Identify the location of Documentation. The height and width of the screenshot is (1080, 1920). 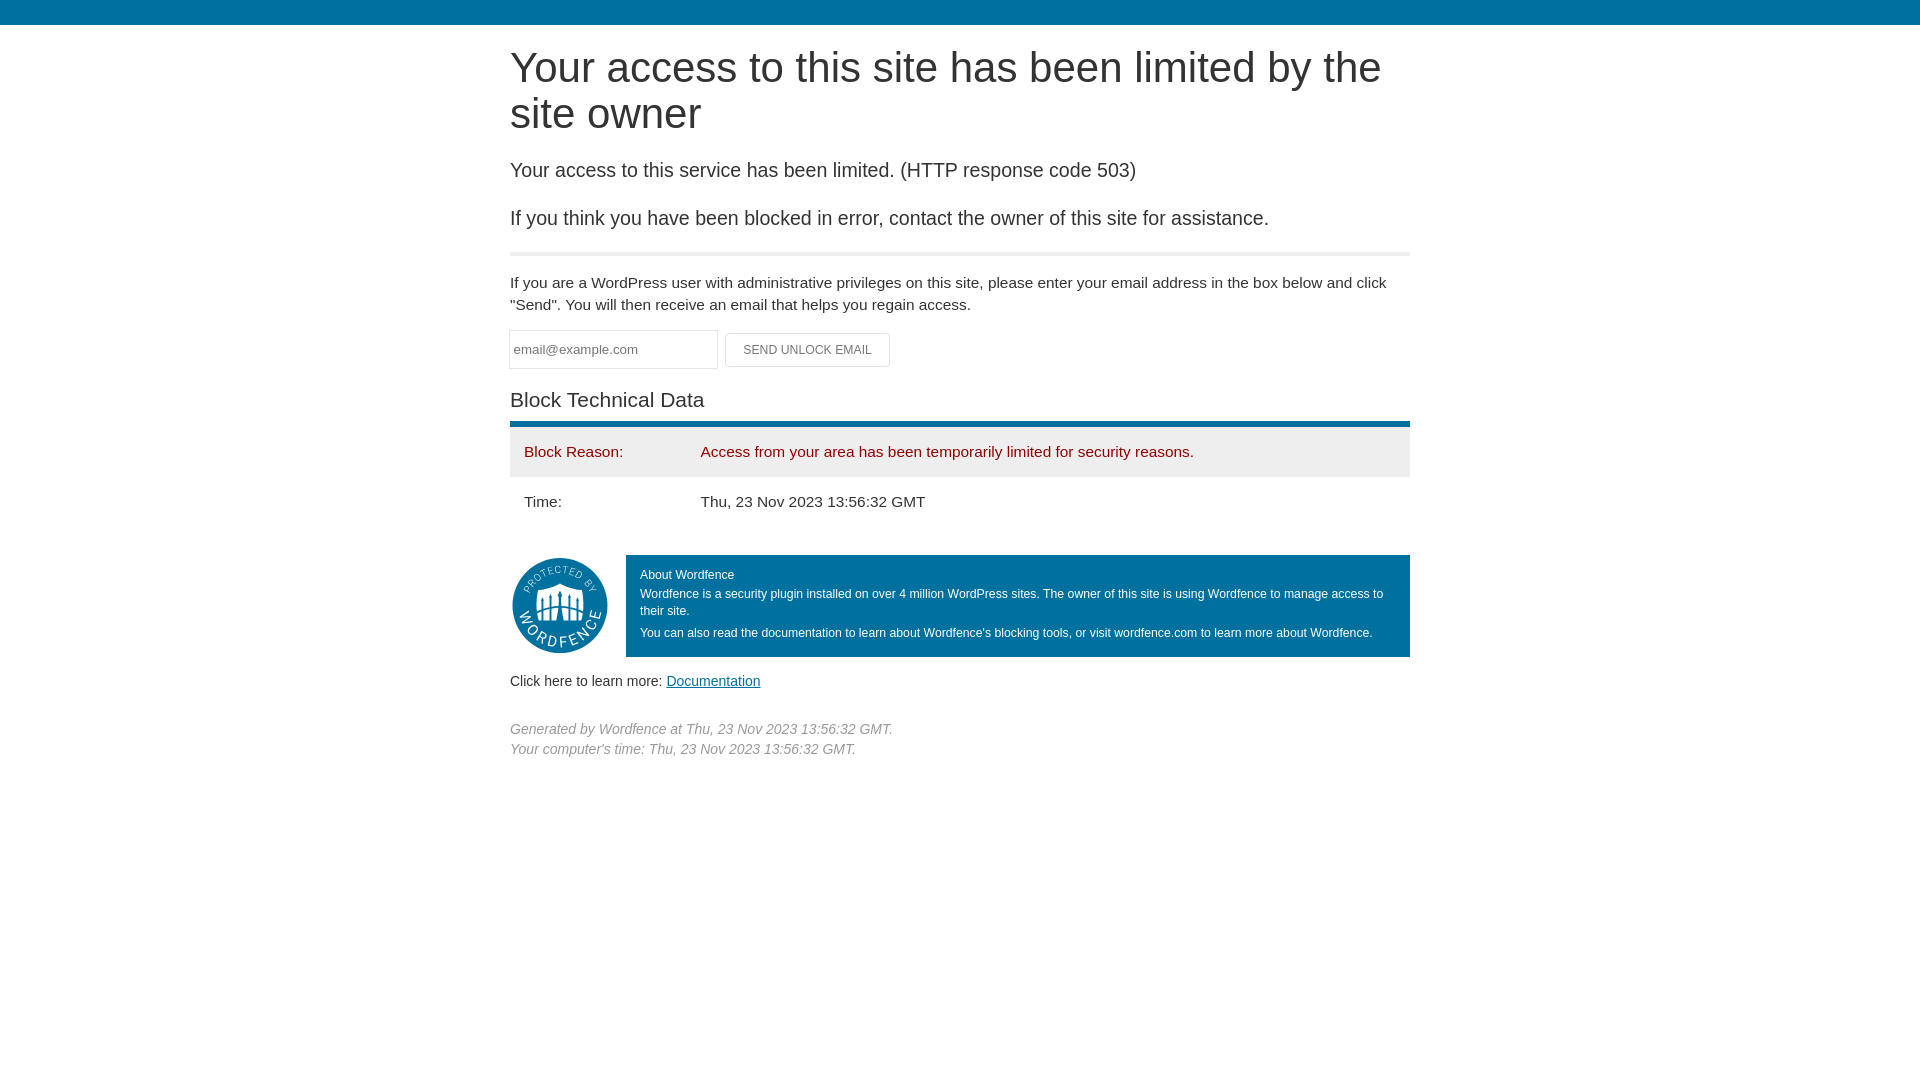
(713, 681).